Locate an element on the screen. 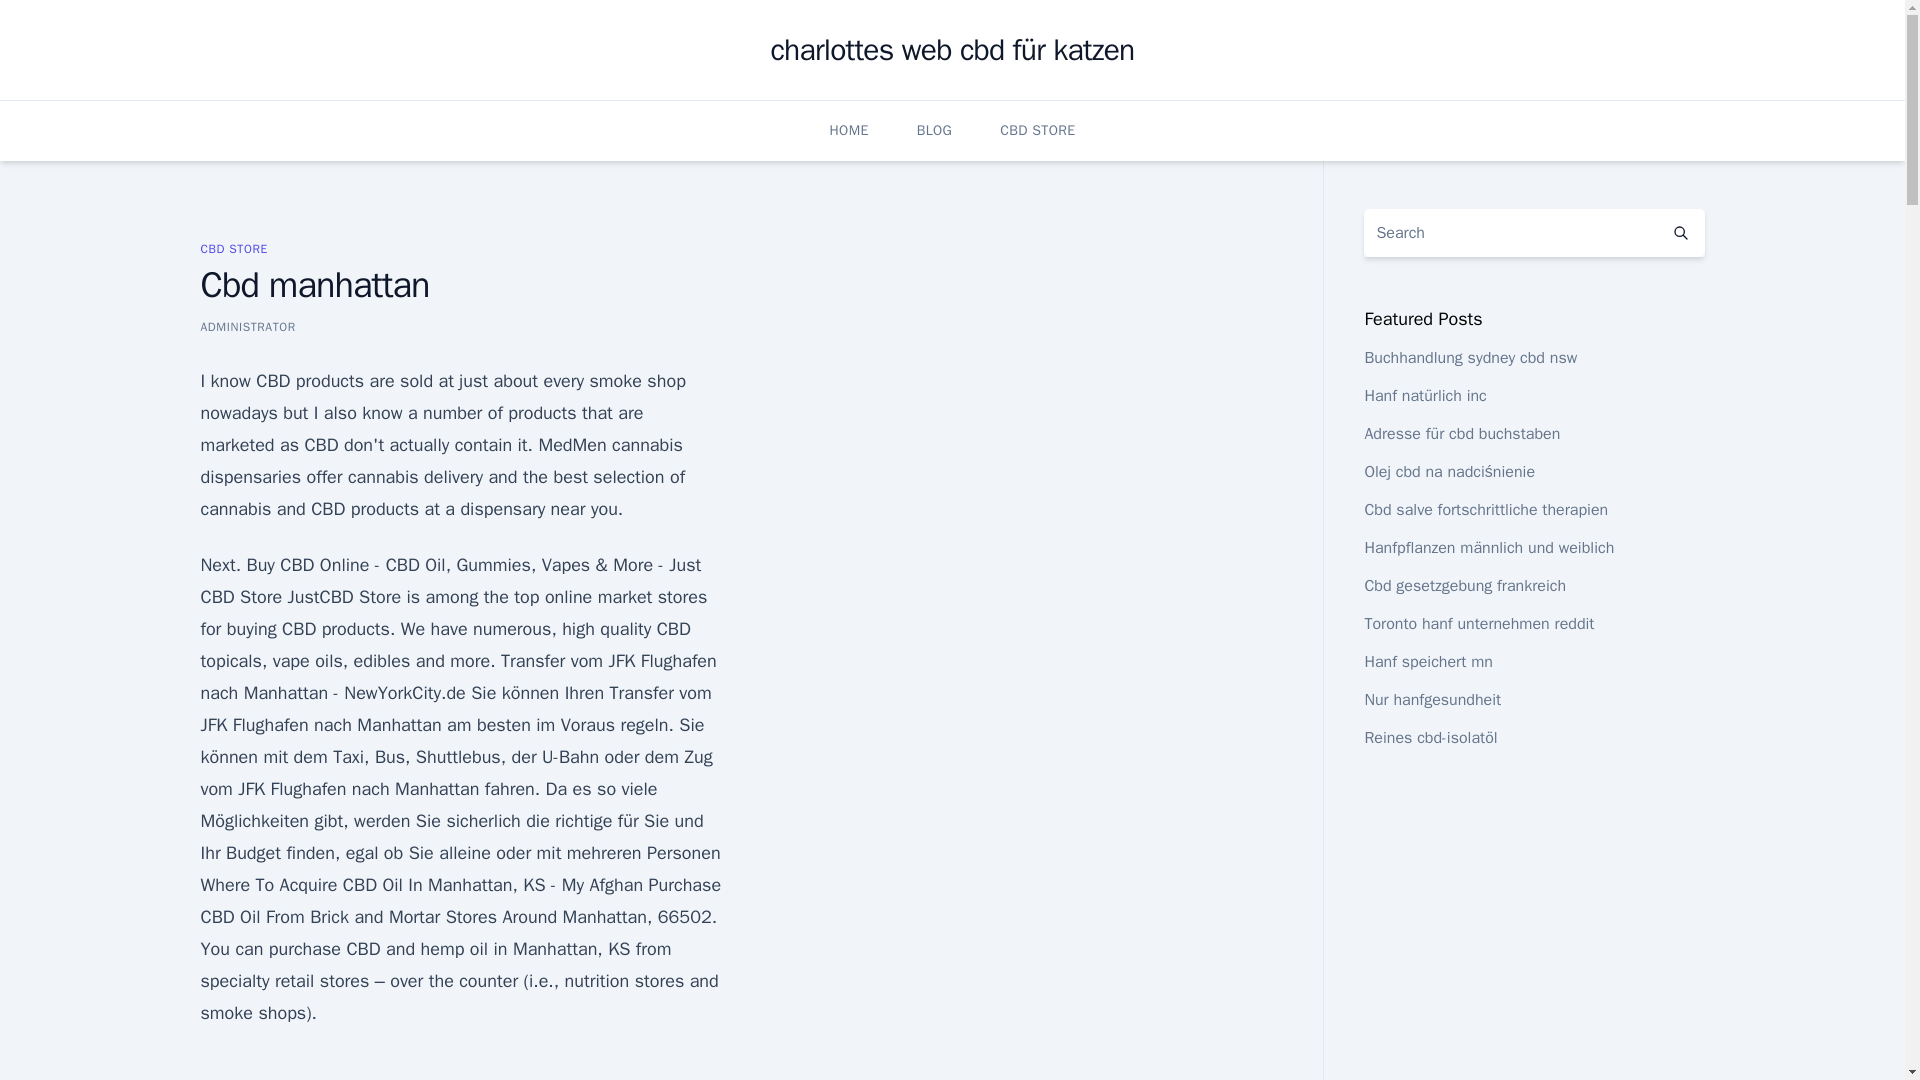 The width and height of the screenshot is (1920, 1080). Cbd gesetzgebung frankreich is located at coordinates (1464, 586).